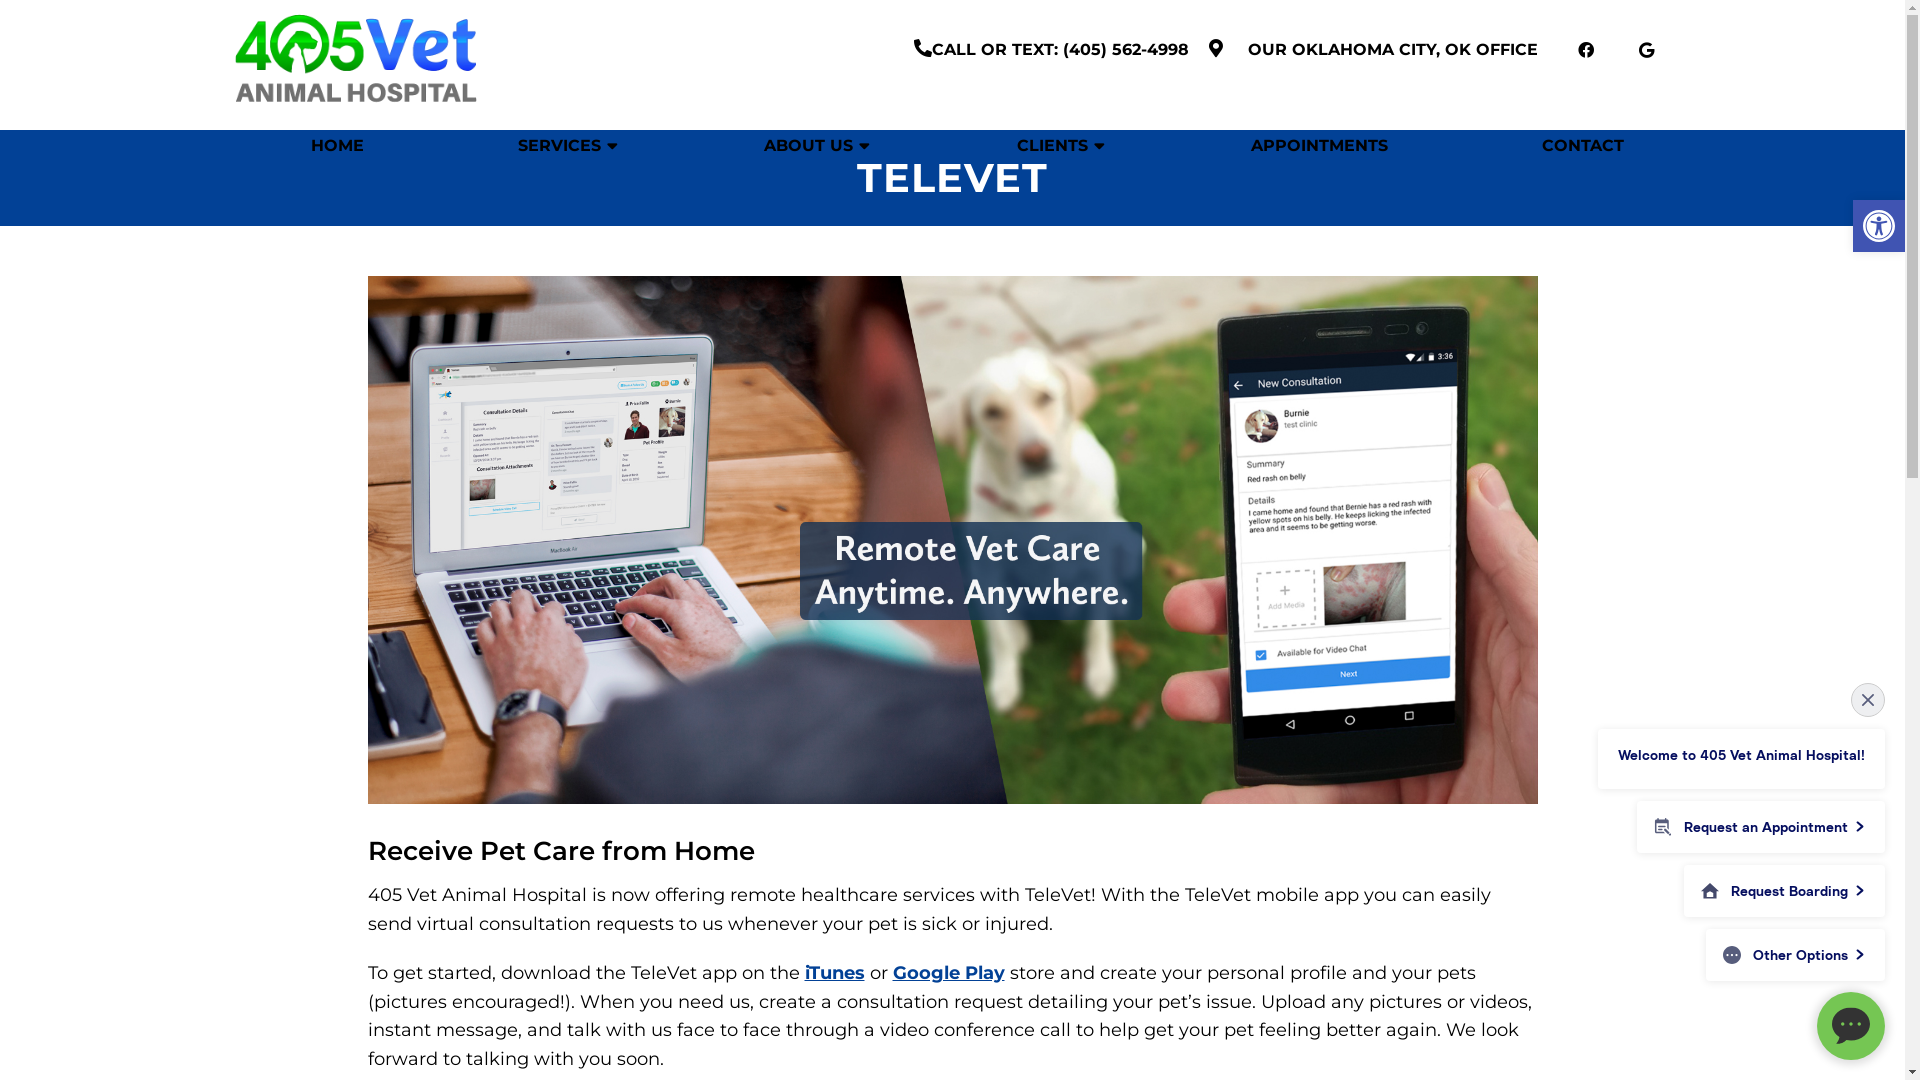 The image size is (1920, 1080). I want to click on SERVICES, so click(564, 146).